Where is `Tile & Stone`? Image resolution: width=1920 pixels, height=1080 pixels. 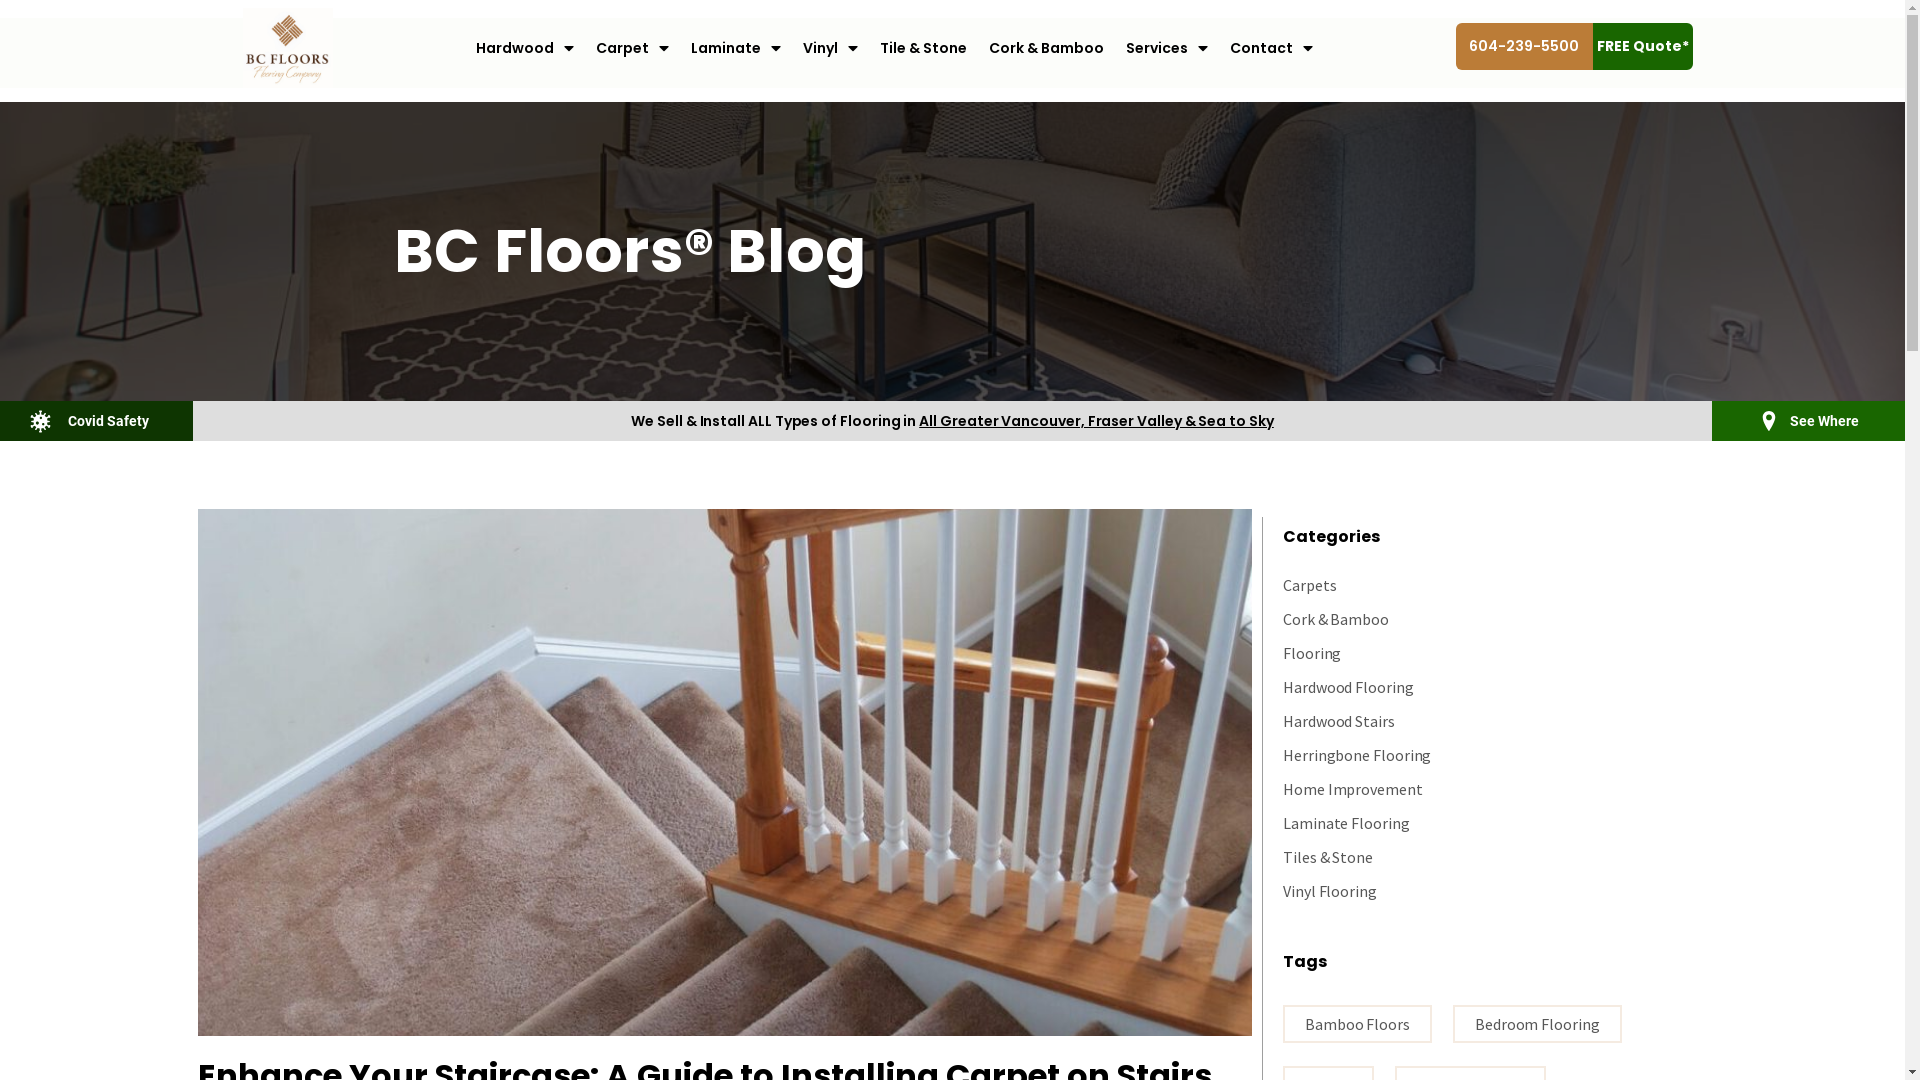 Tile & Stone is located at coordinates (922, 48).